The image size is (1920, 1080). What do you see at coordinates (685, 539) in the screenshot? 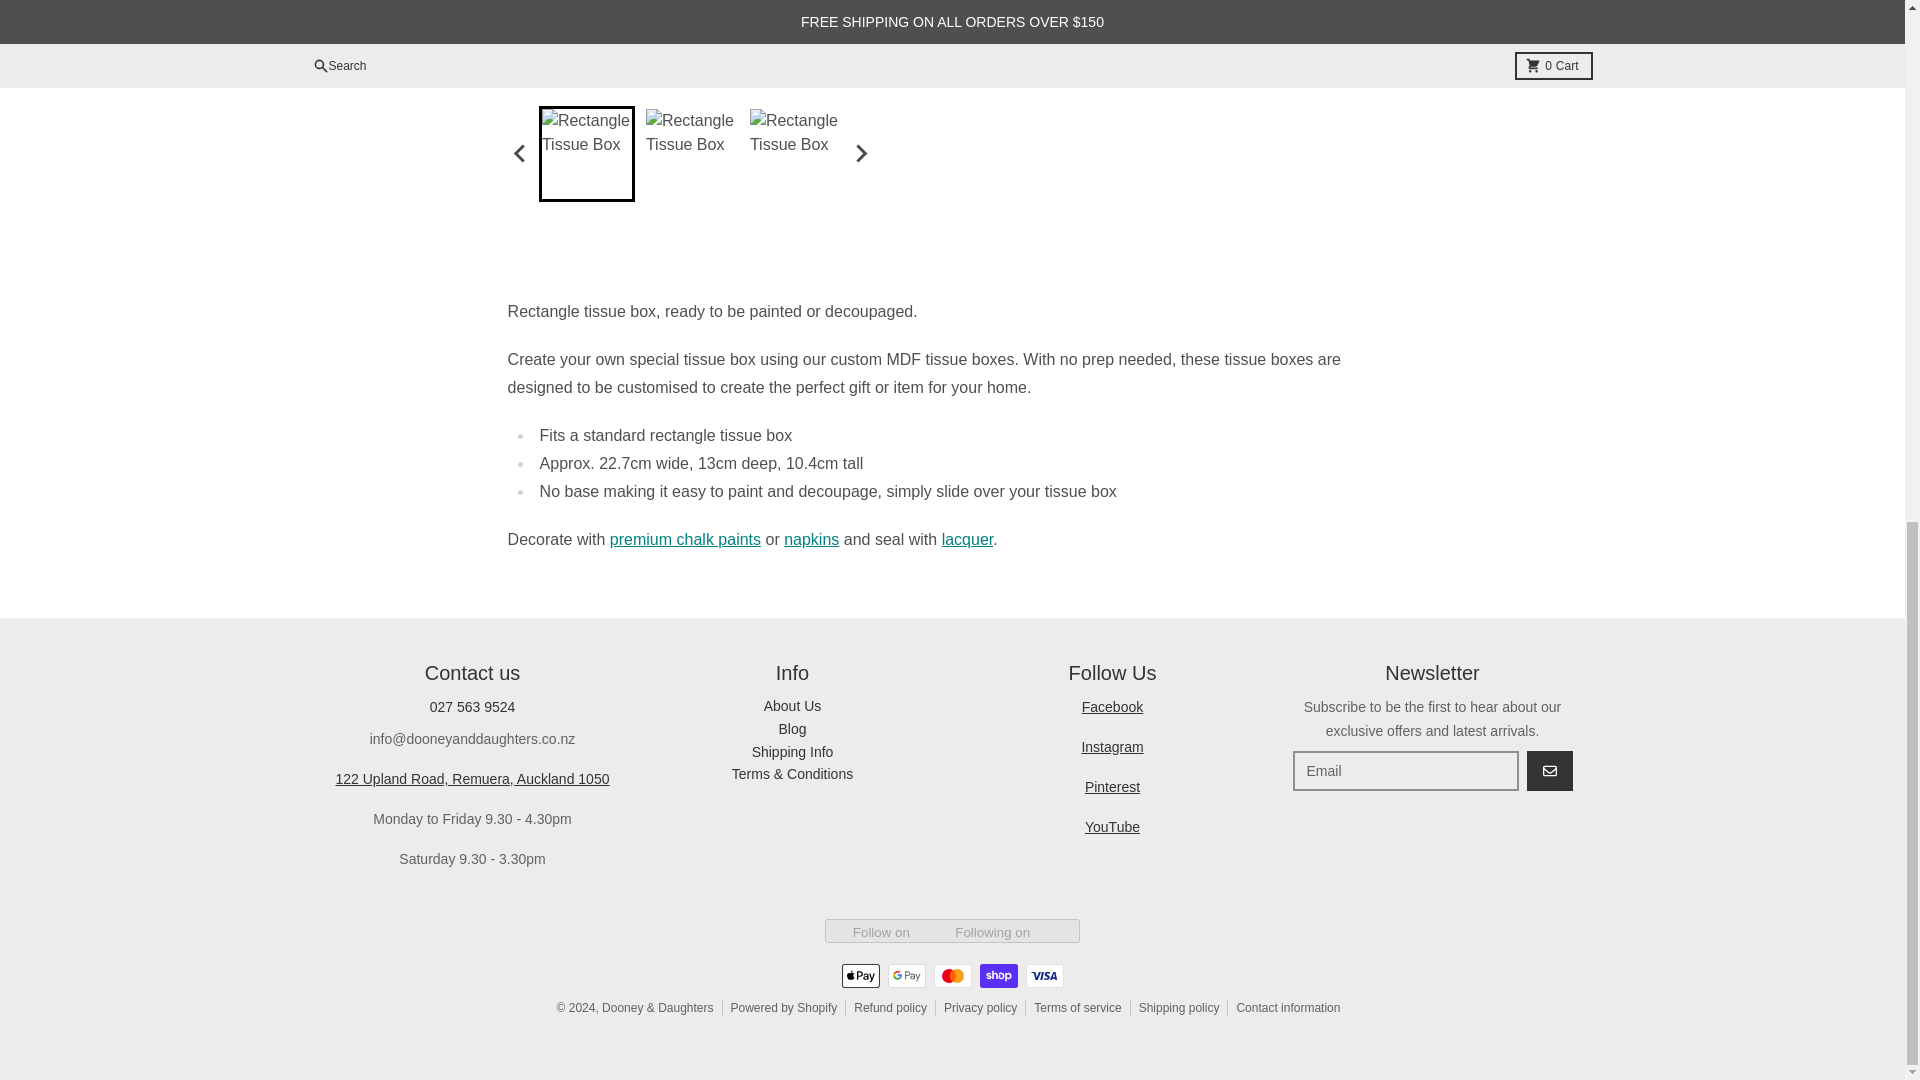
I see `The Artisan Company Premium Chalk Paints` at bounding box center [685, 539].